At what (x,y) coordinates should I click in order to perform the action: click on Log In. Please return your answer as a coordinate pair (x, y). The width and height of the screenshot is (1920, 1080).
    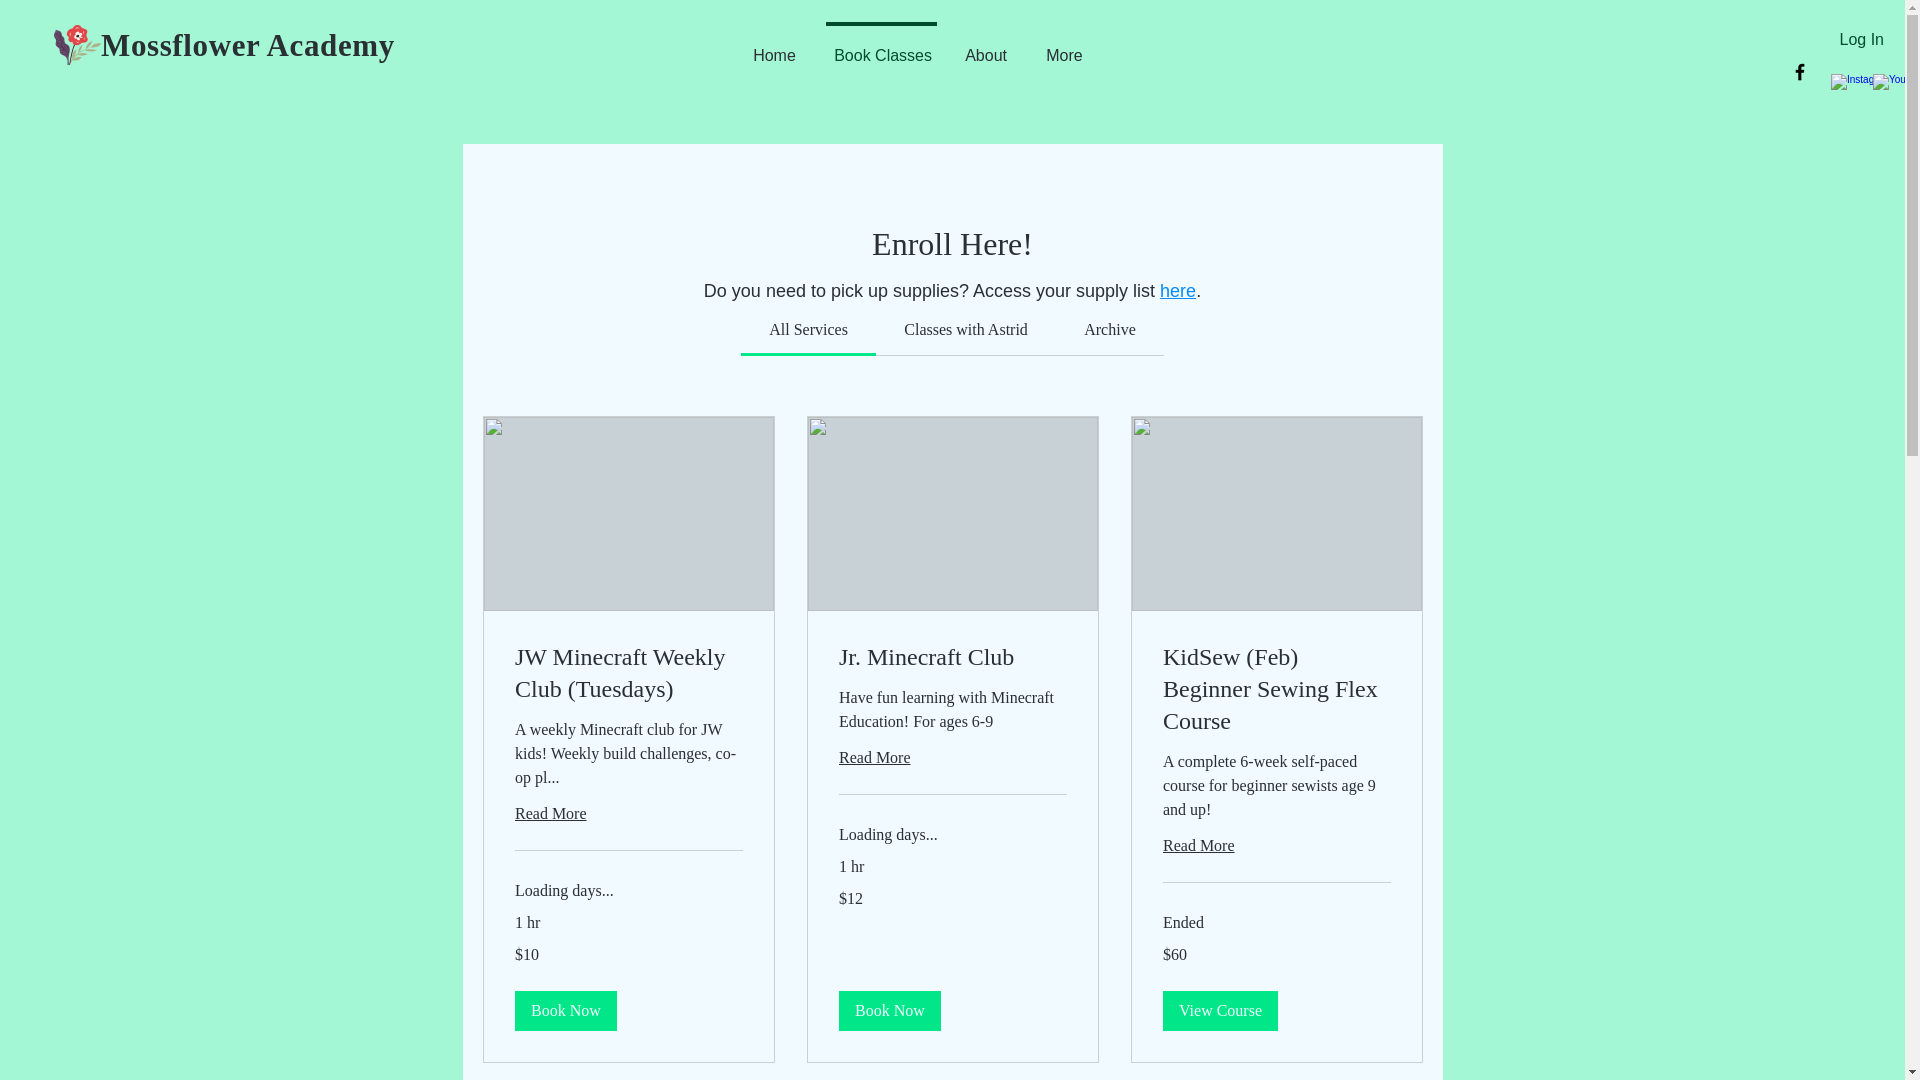
    Looking at the image, I should click on (1862, 40).